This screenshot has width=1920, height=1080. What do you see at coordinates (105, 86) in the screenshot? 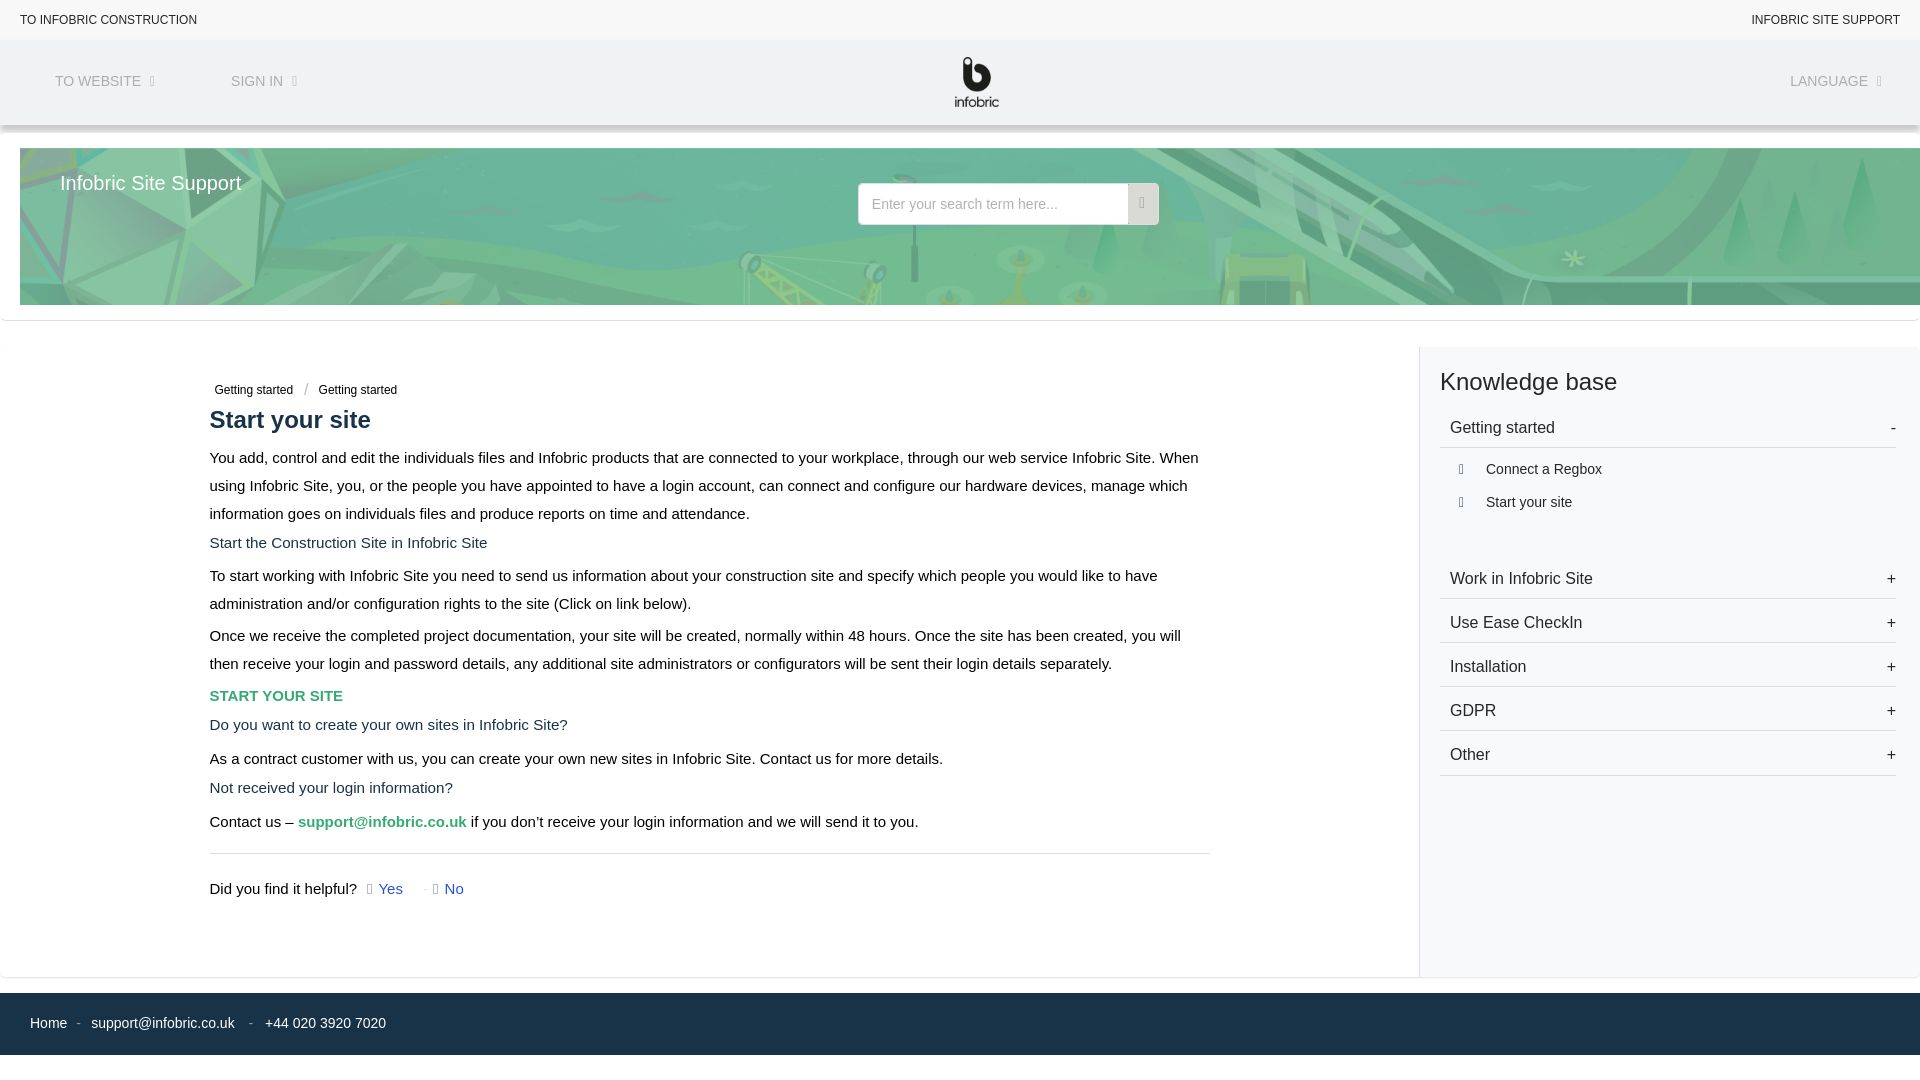
I see `TO WEBSITE` at bounding box center [105, 86].